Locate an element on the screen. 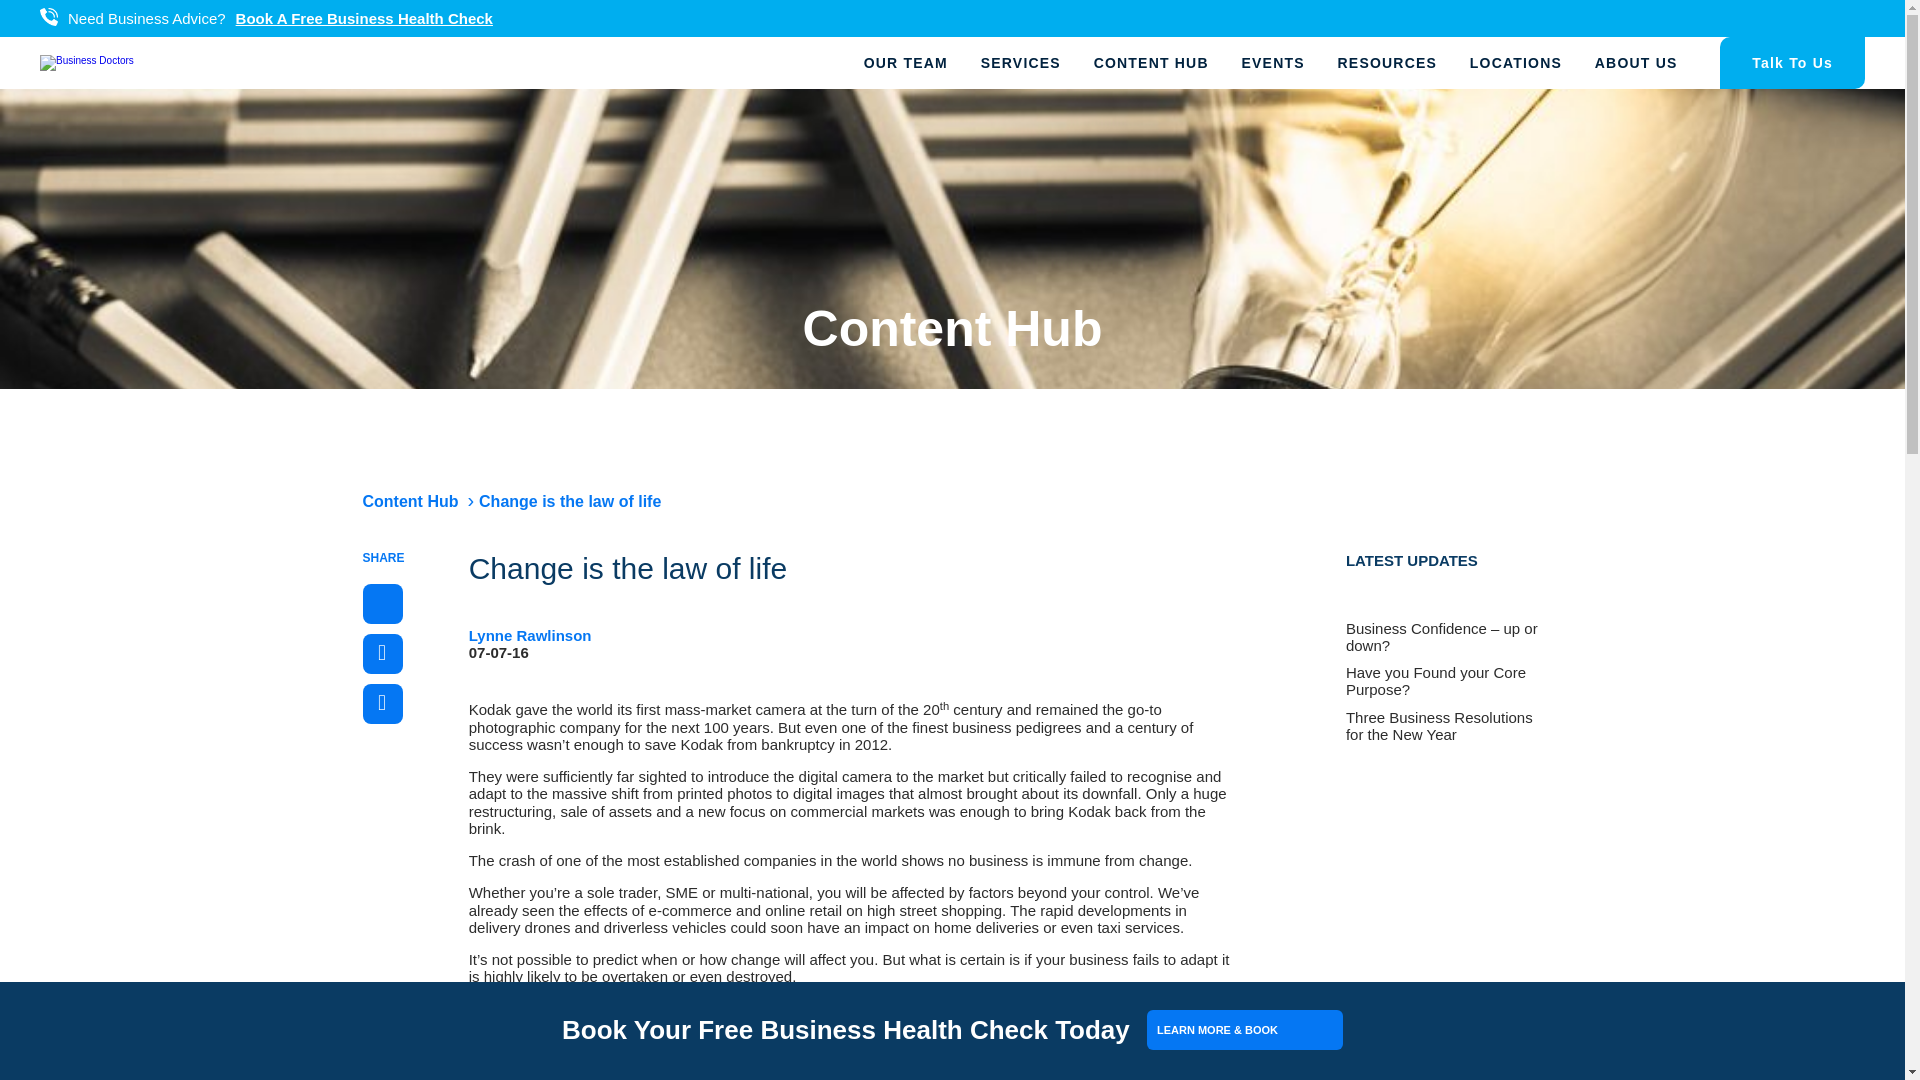 The image size is (1920, 1080). Book A Free Business Health Check is located at coordinates (364, 18).